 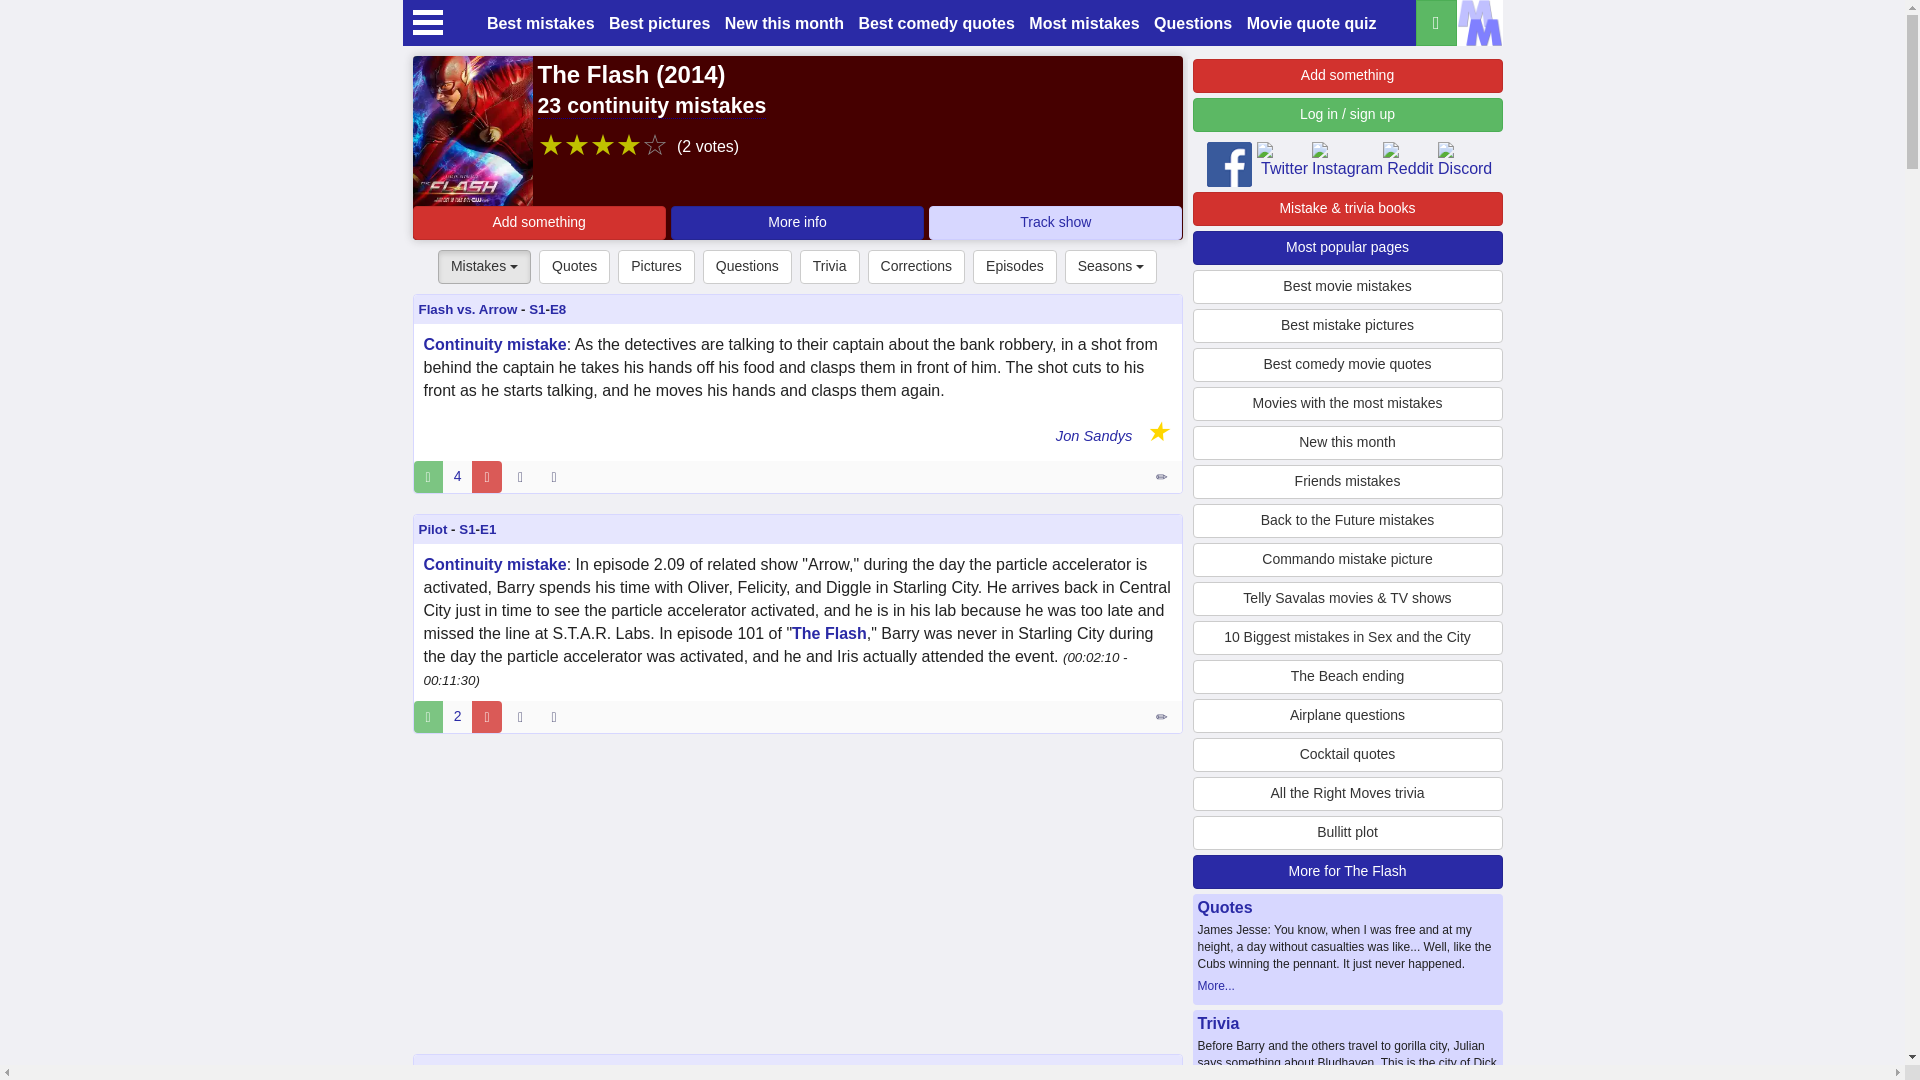 I want to click on I dislike this, so click(x=486, y=476).